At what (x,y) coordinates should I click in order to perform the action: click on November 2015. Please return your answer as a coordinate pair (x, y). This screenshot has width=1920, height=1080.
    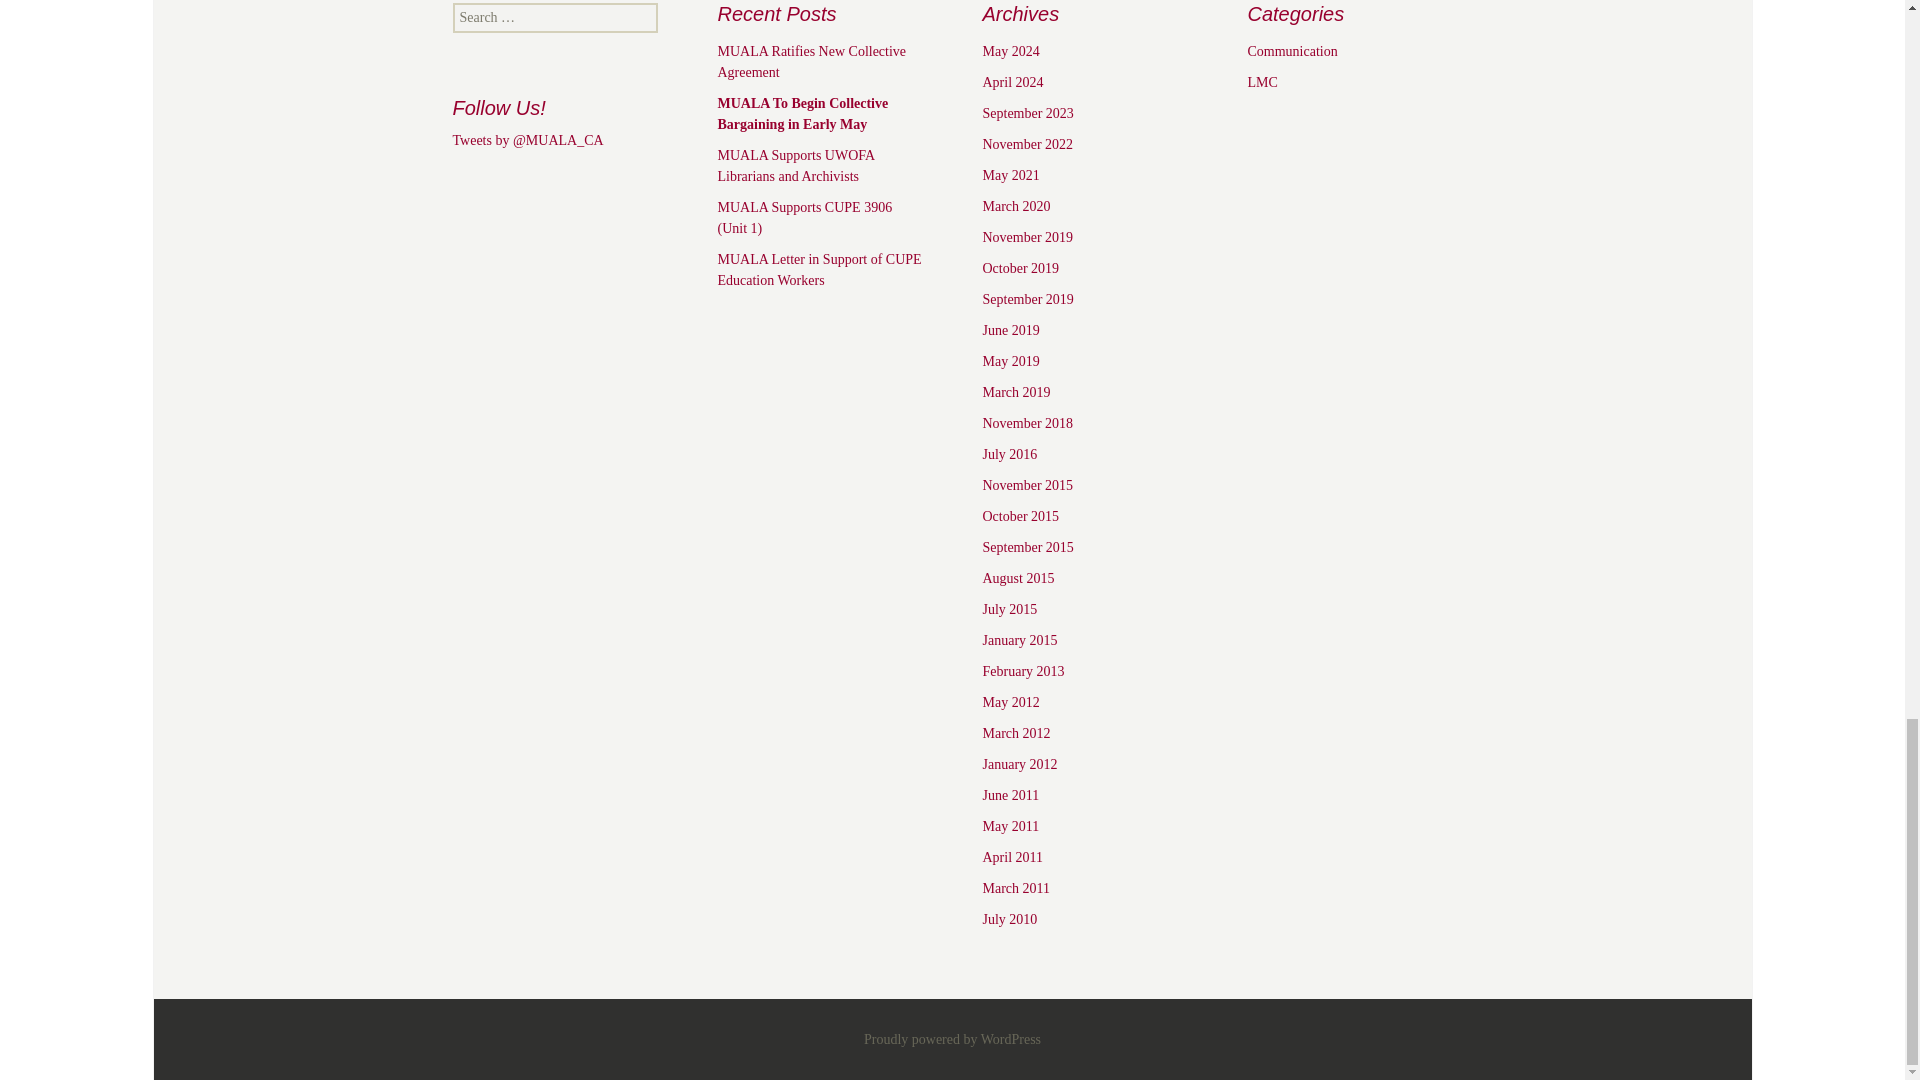
    Looking at the image, I should click on (1027, 485).